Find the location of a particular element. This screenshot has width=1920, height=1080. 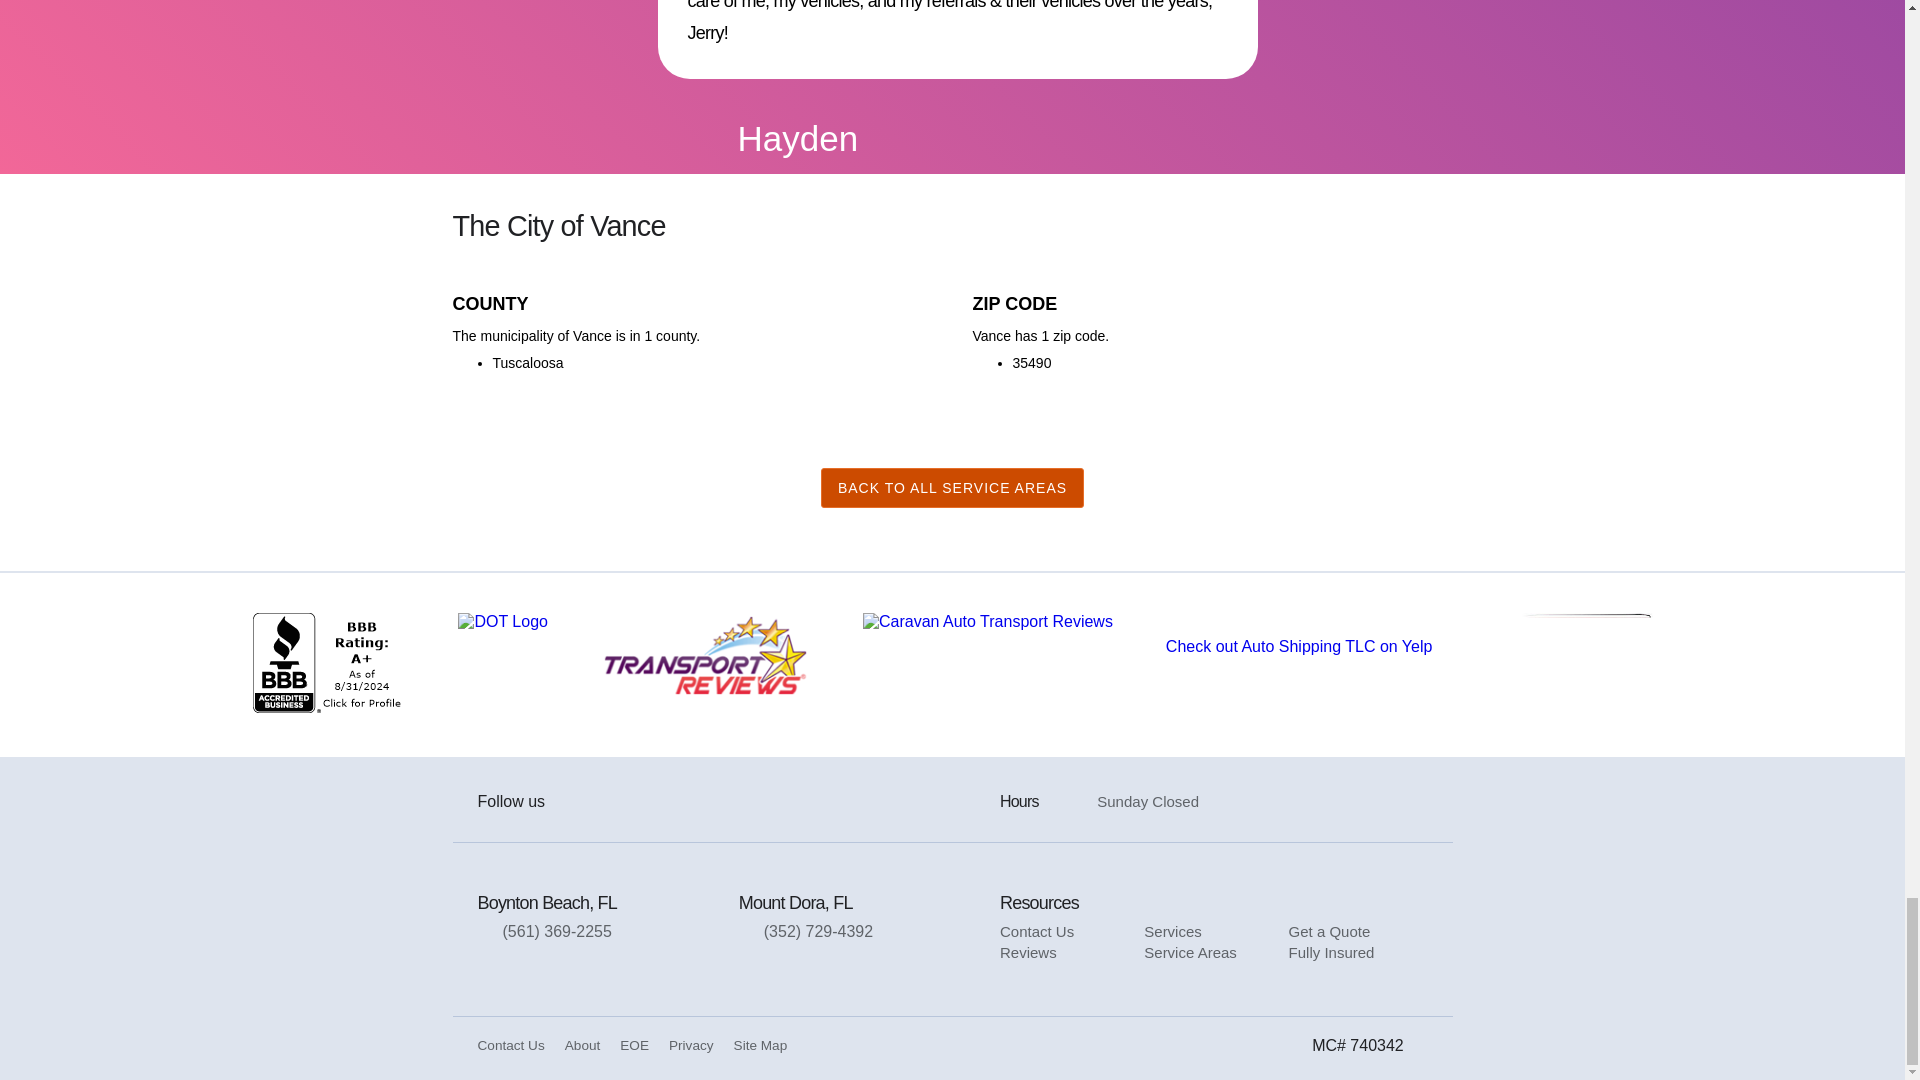

Check out Auto Shipping TLC on Yelp is located at coordinates (1298, 646).